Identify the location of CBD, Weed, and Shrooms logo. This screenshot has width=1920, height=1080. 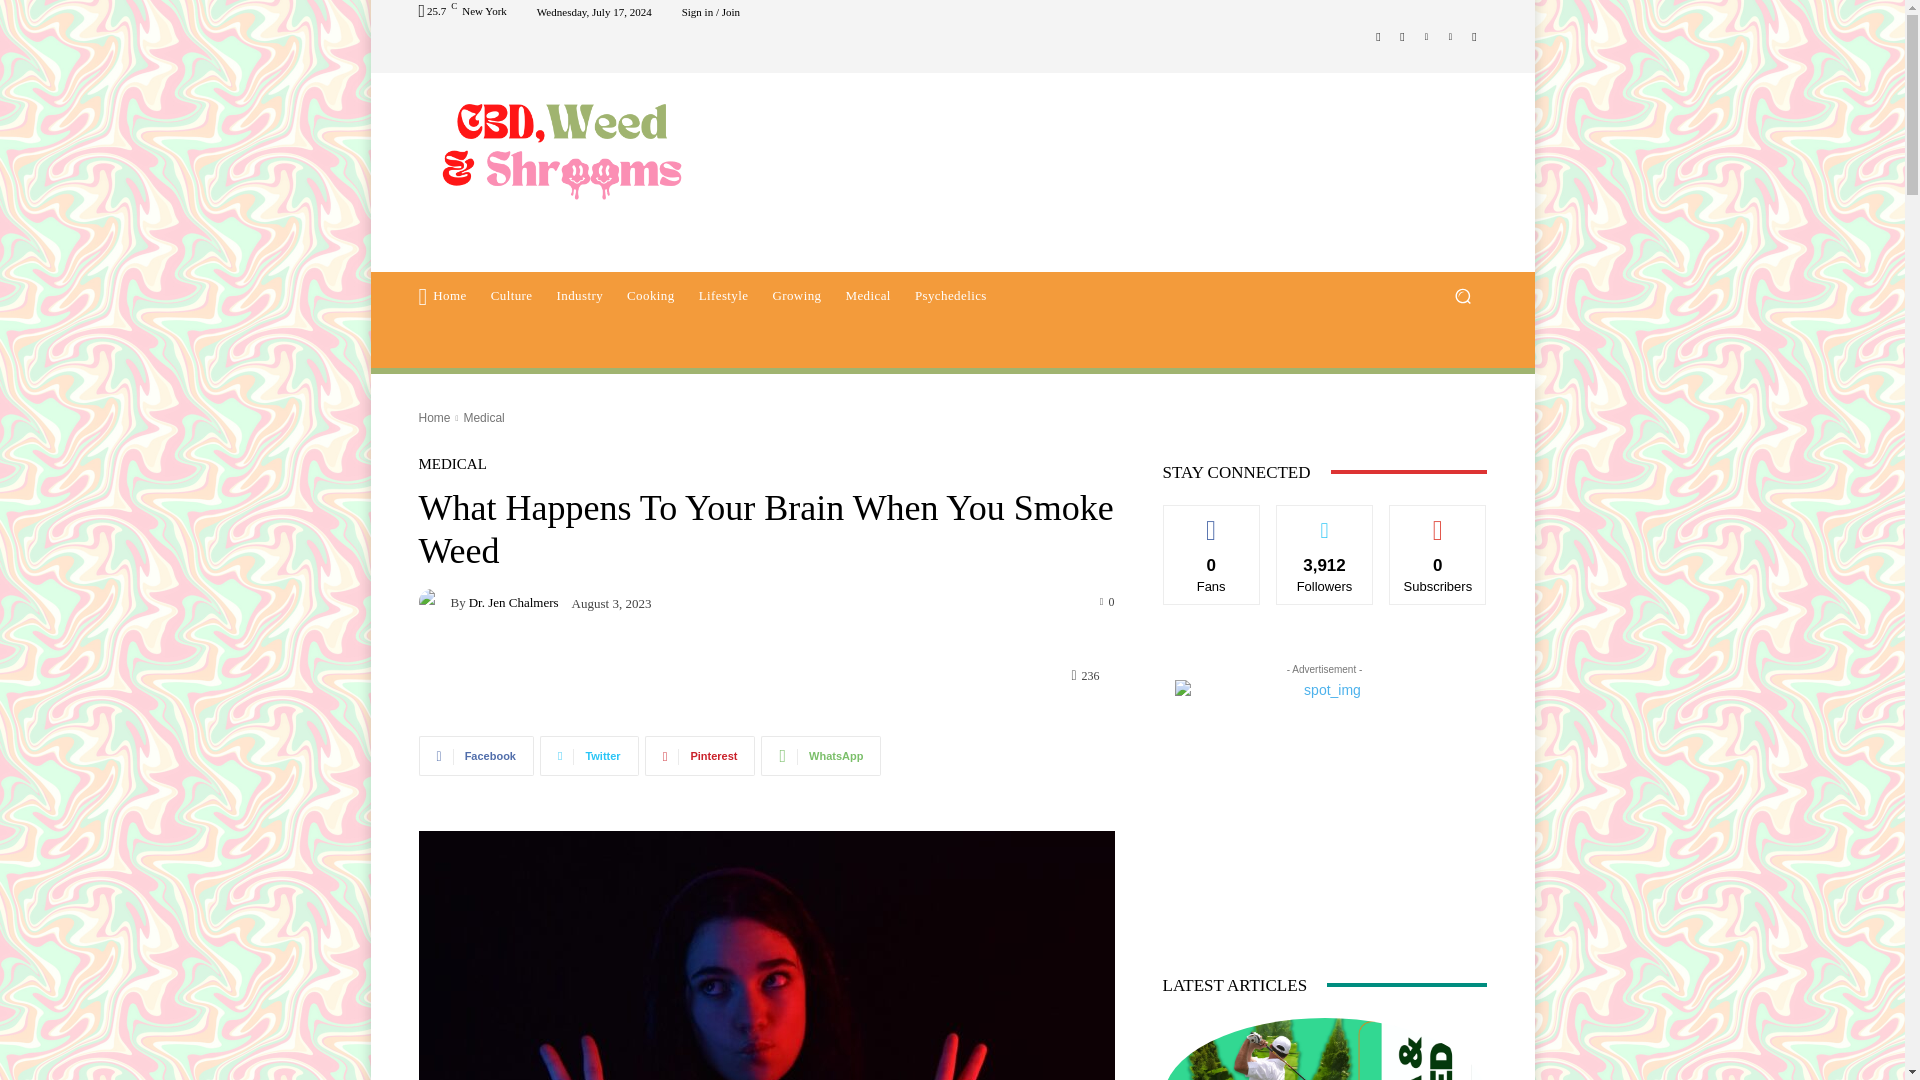
(561, 148).